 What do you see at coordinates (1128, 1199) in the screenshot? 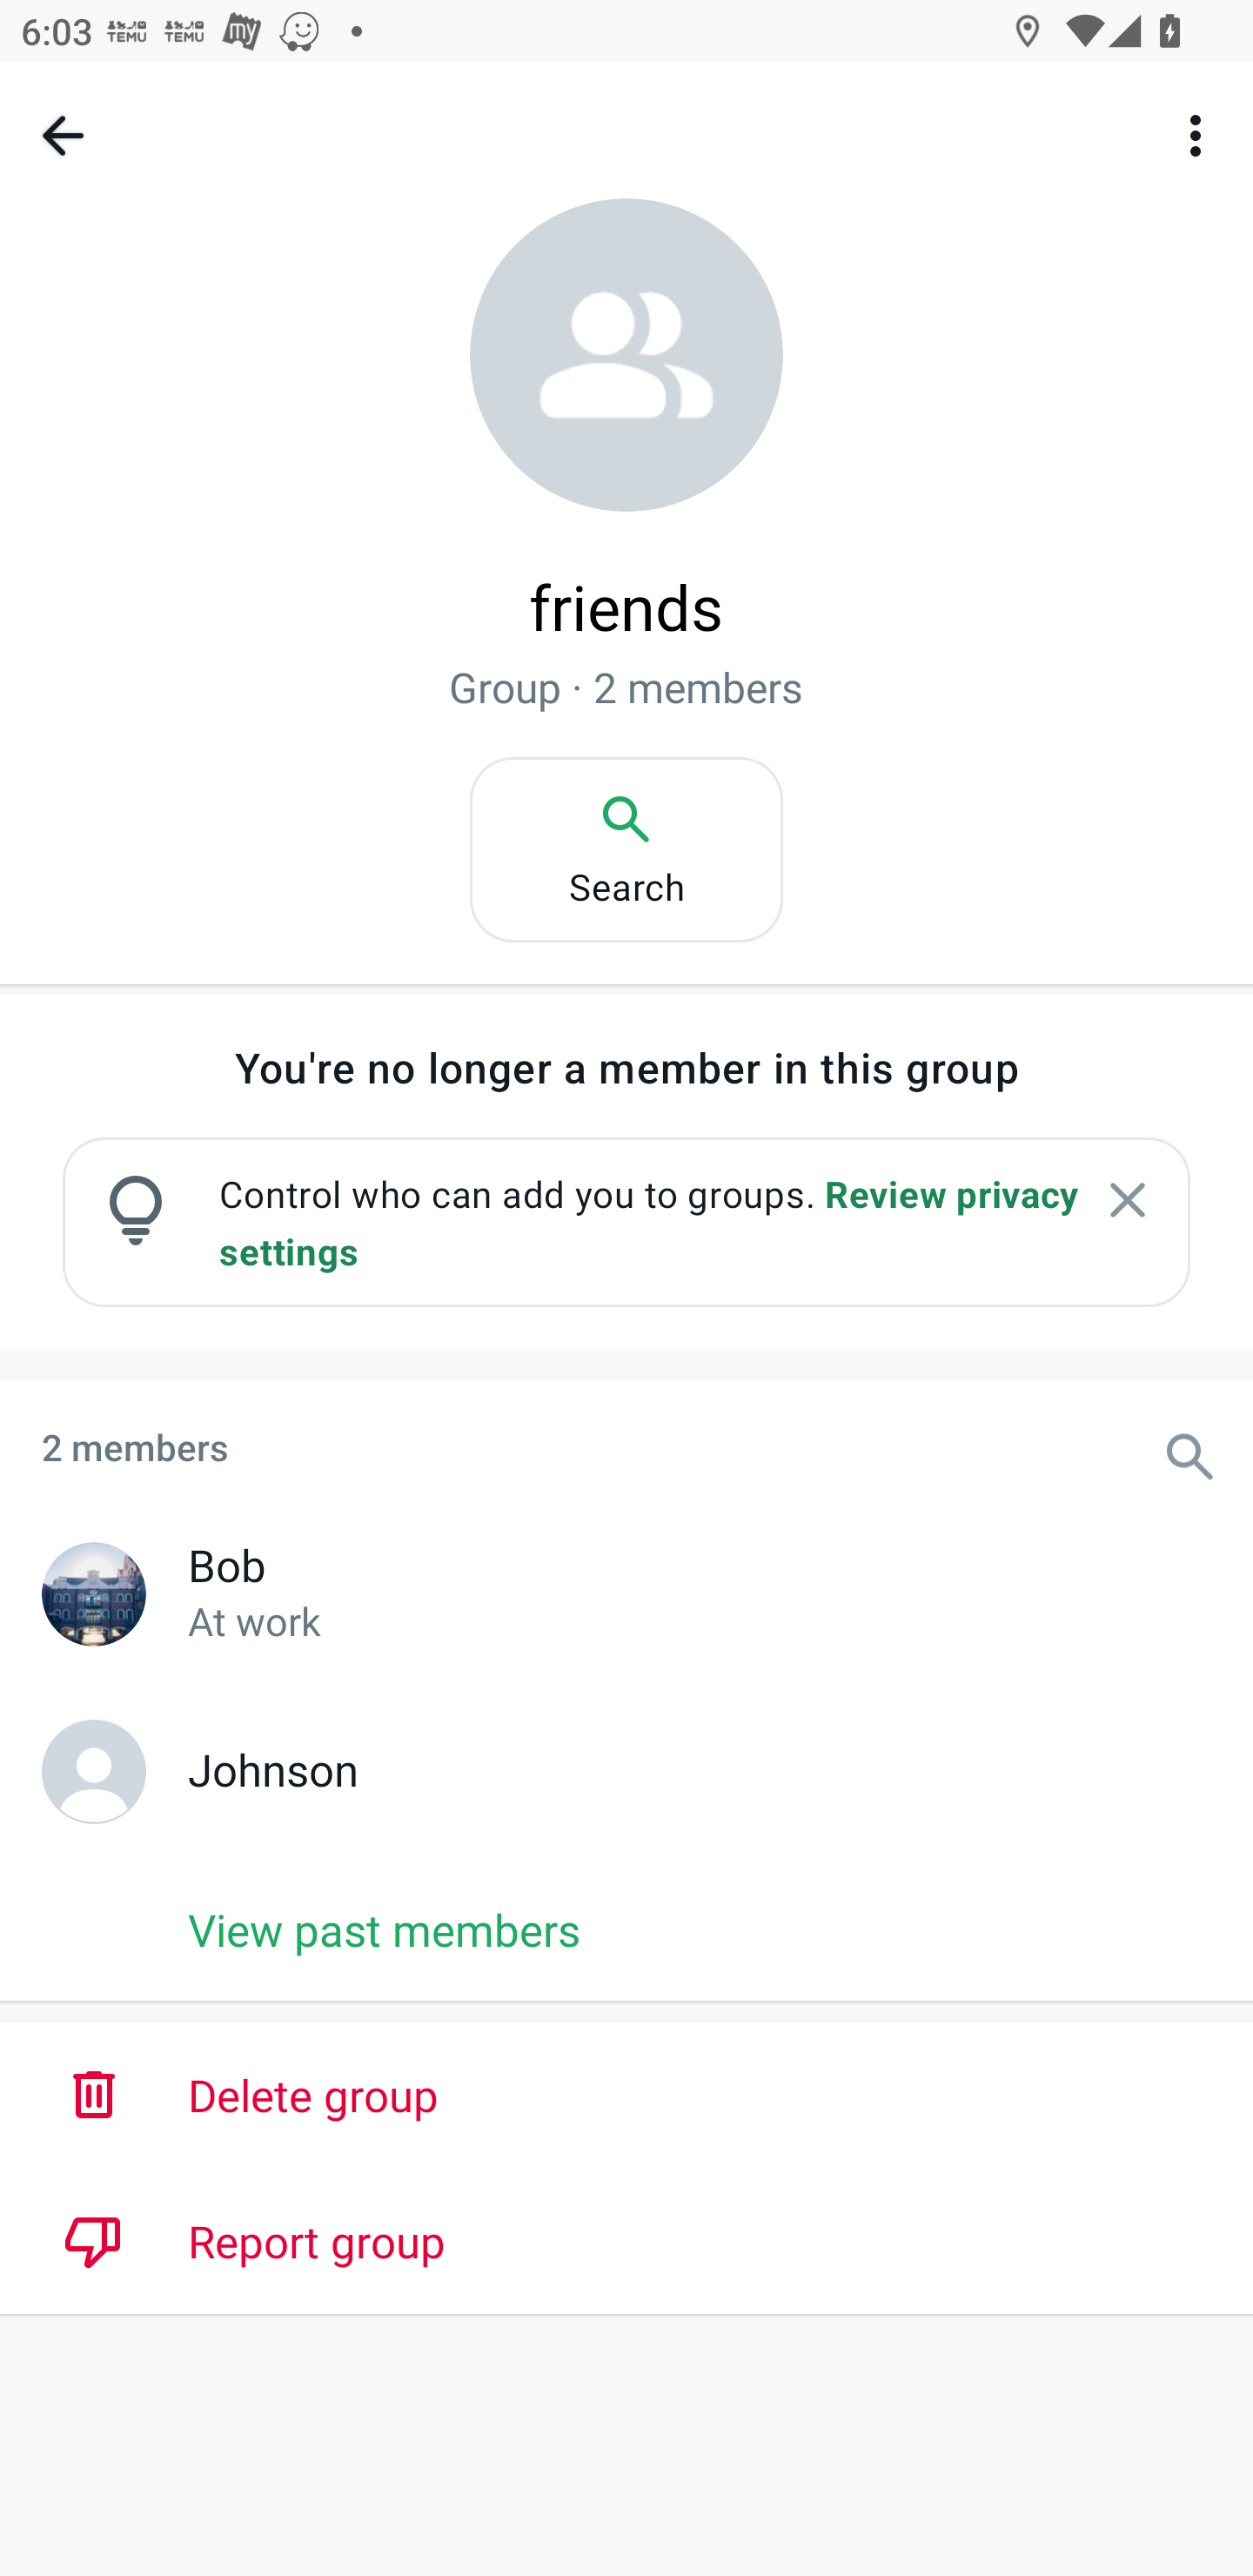
I see `dismiss` at bounding box center [1128, 1199].